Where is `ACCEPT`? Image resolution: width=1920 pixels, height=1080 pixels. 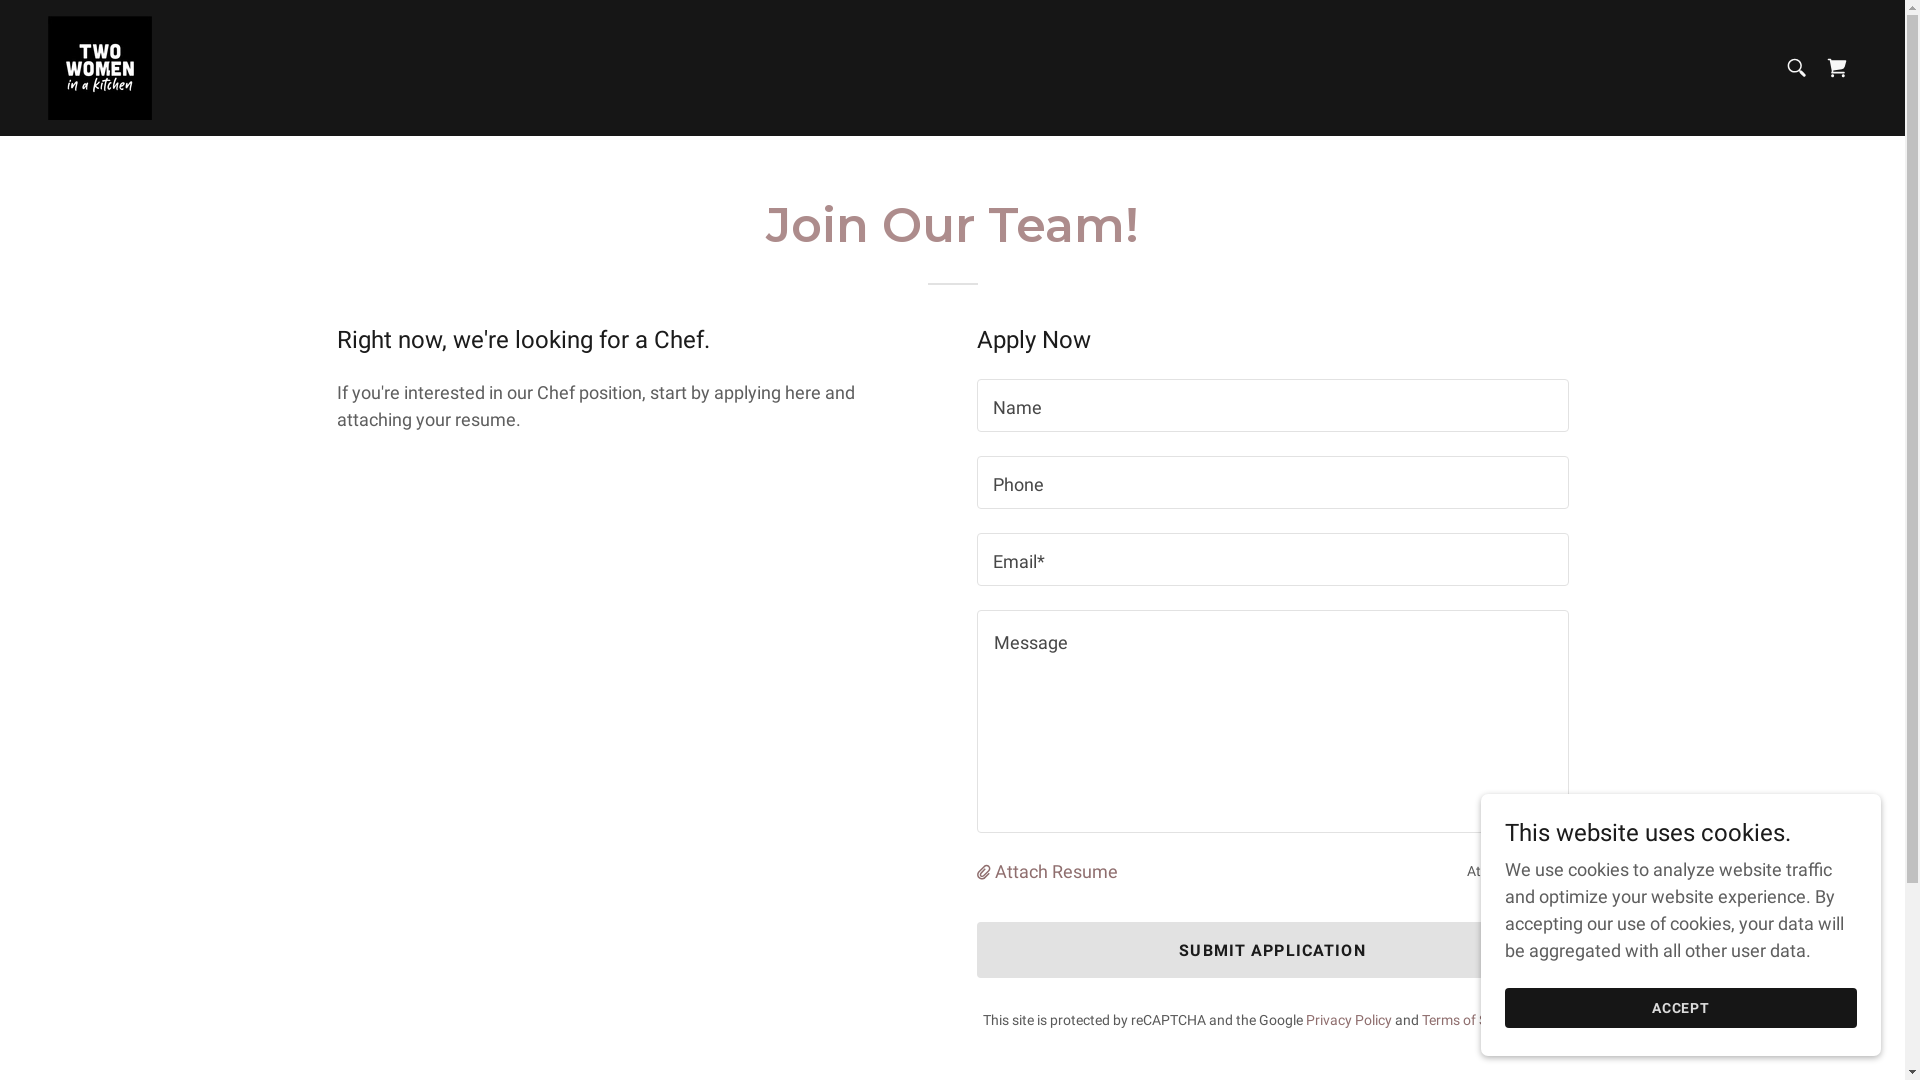 ACCEPT is located at coordinates (1681, 1008).